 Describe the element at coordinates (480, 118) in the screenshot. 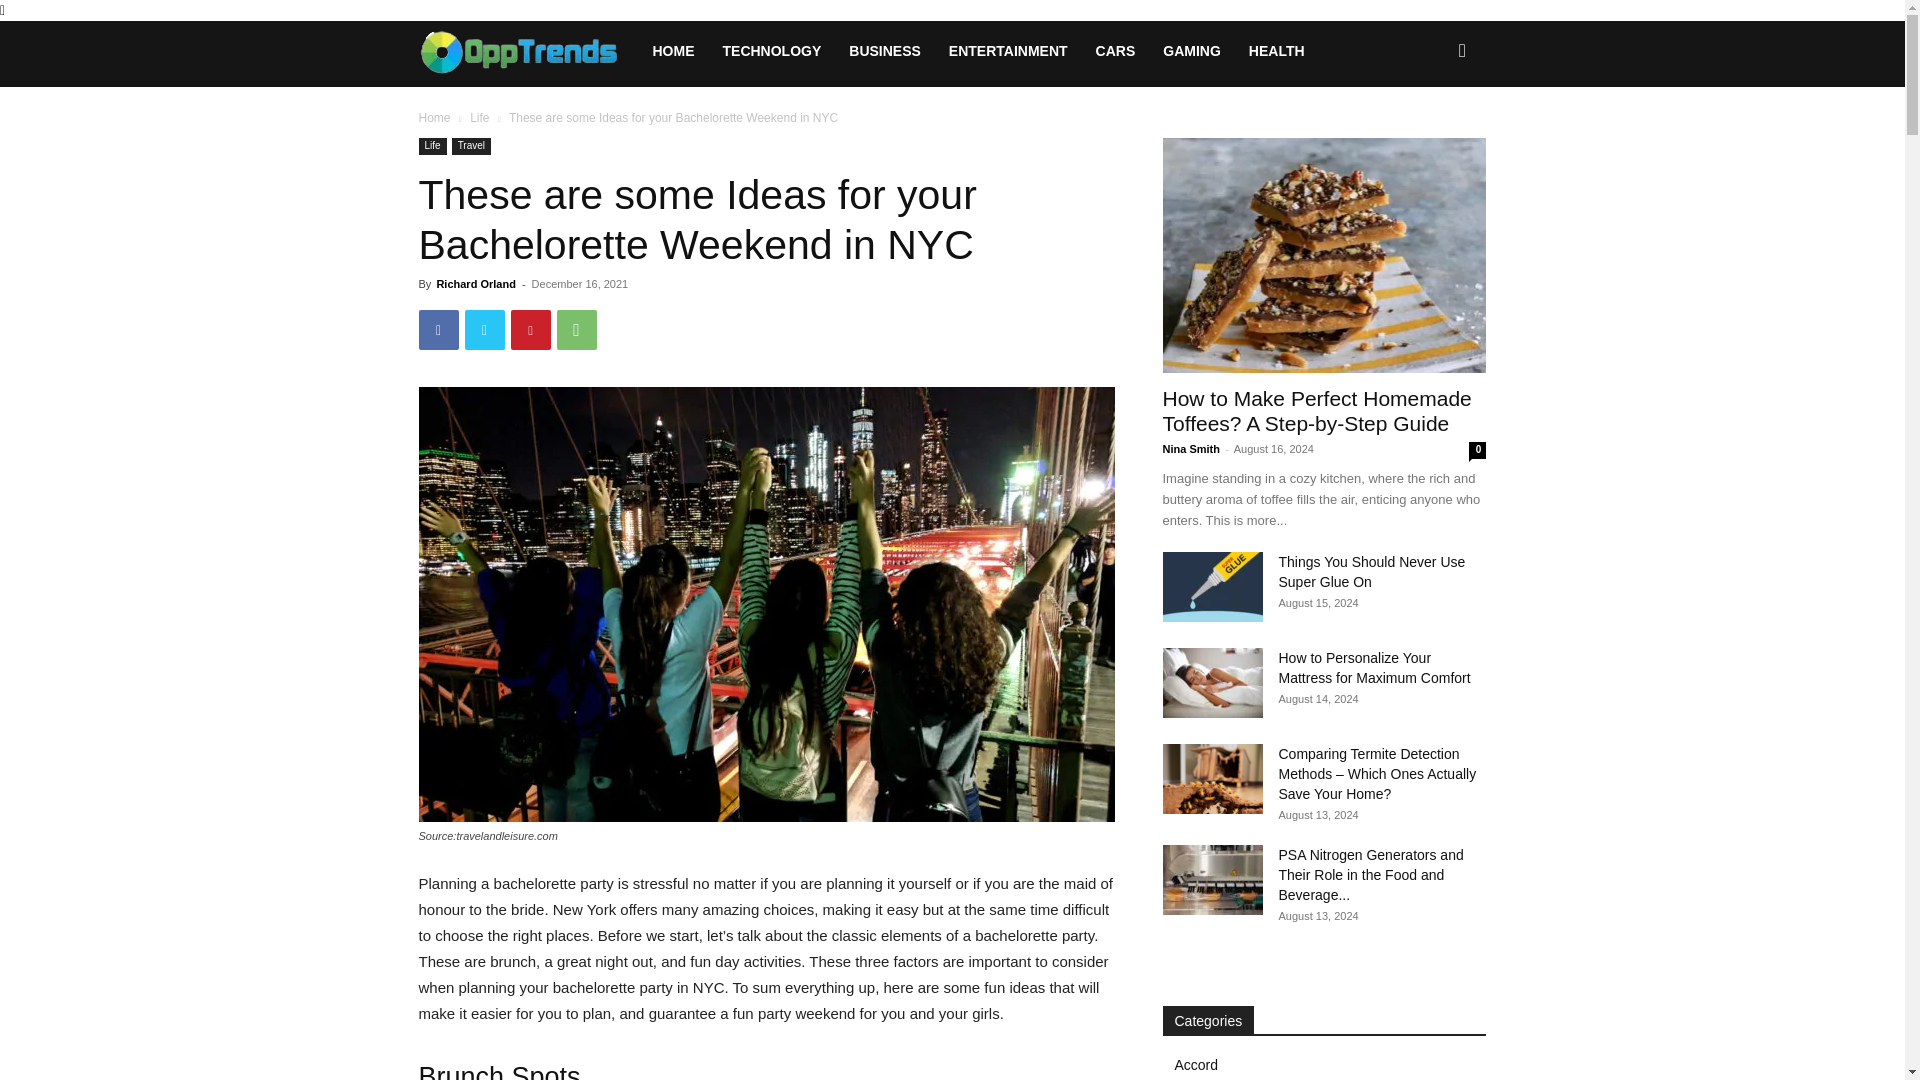

I see `View all posts in Life` at that location.